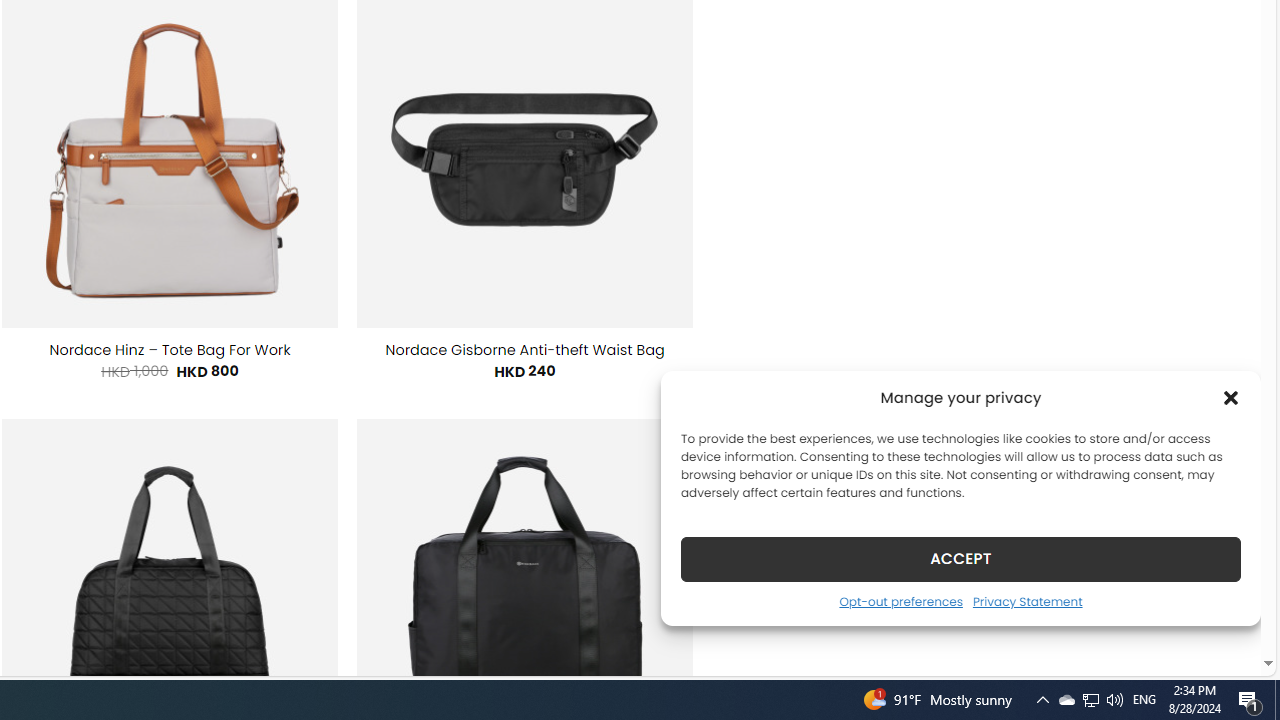  Describe the element at coordinates (960, 558) in the screenshot. I see `ACCEPT` at that location.